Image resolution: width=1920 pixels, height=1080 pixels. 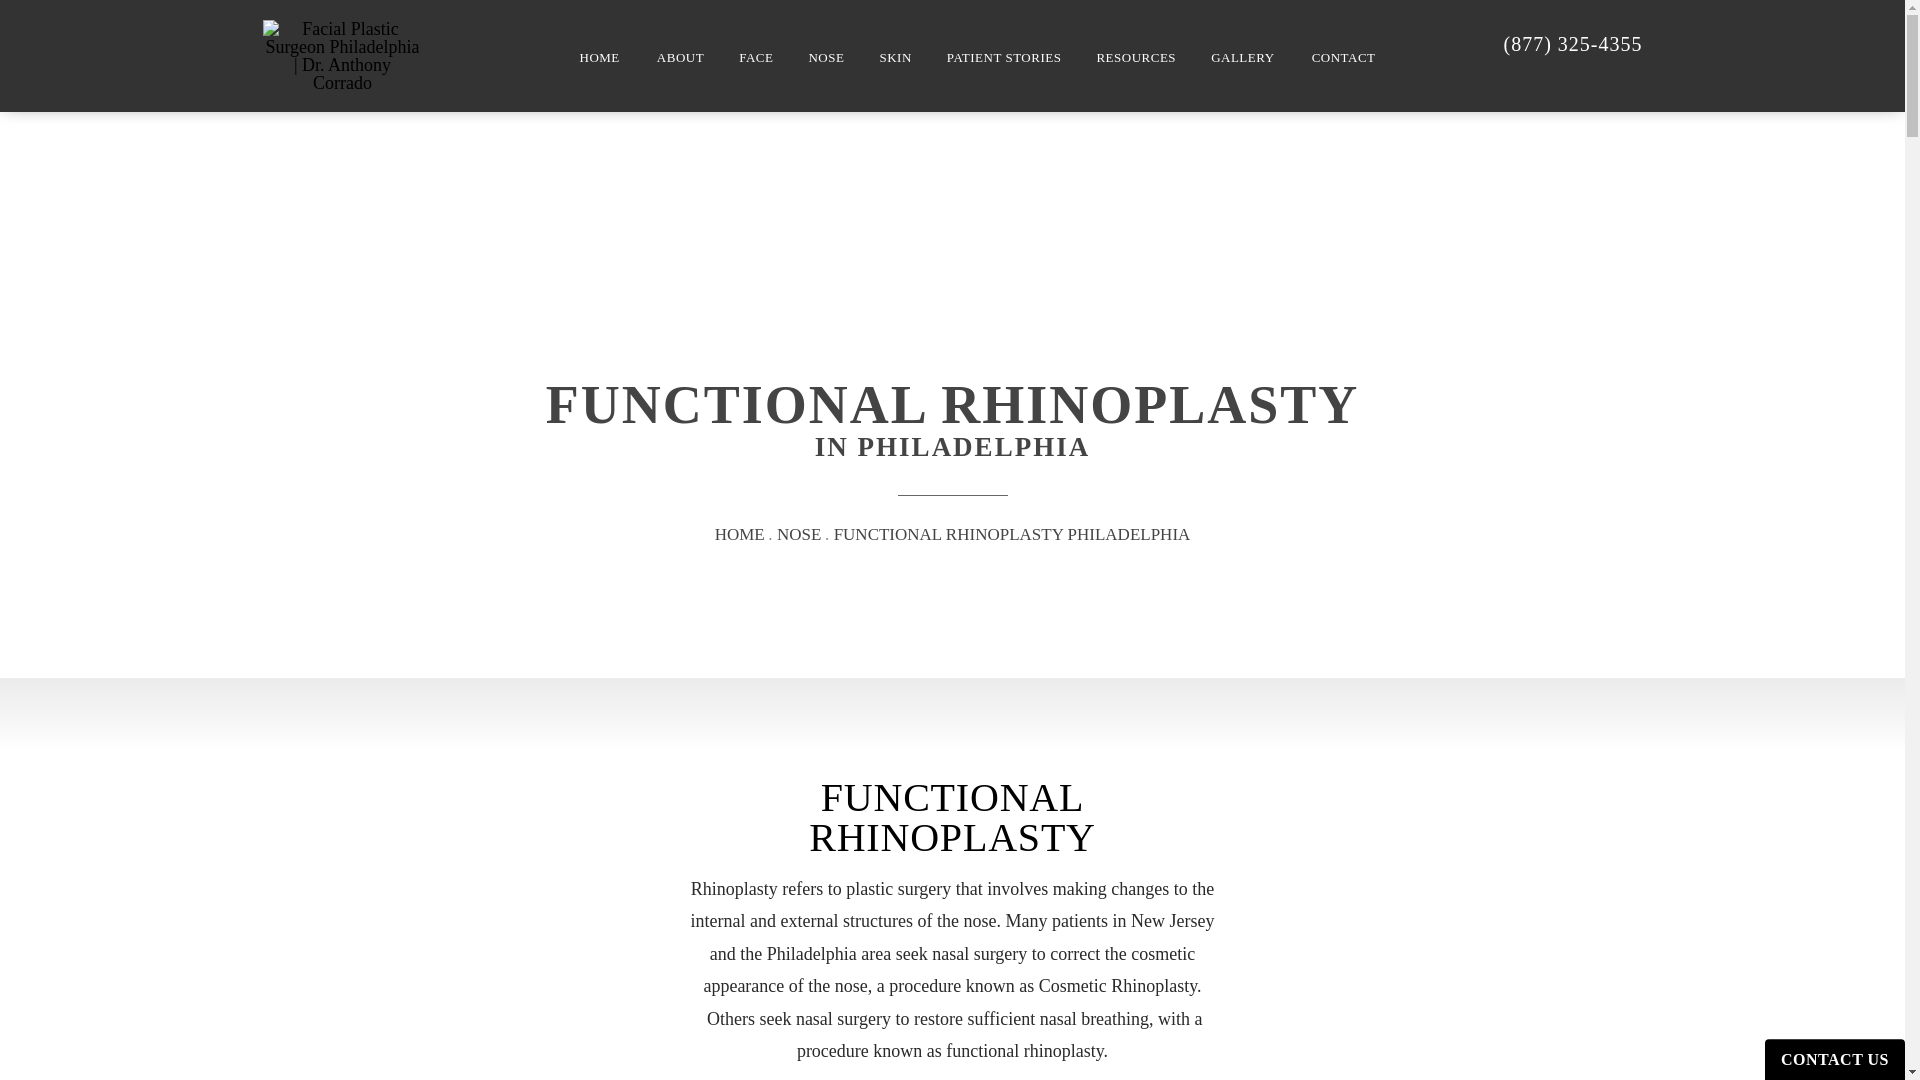 What do you see at coordinates (600, 57) in the screenshot?
I see `HOME` at bounding box center [600, 57].